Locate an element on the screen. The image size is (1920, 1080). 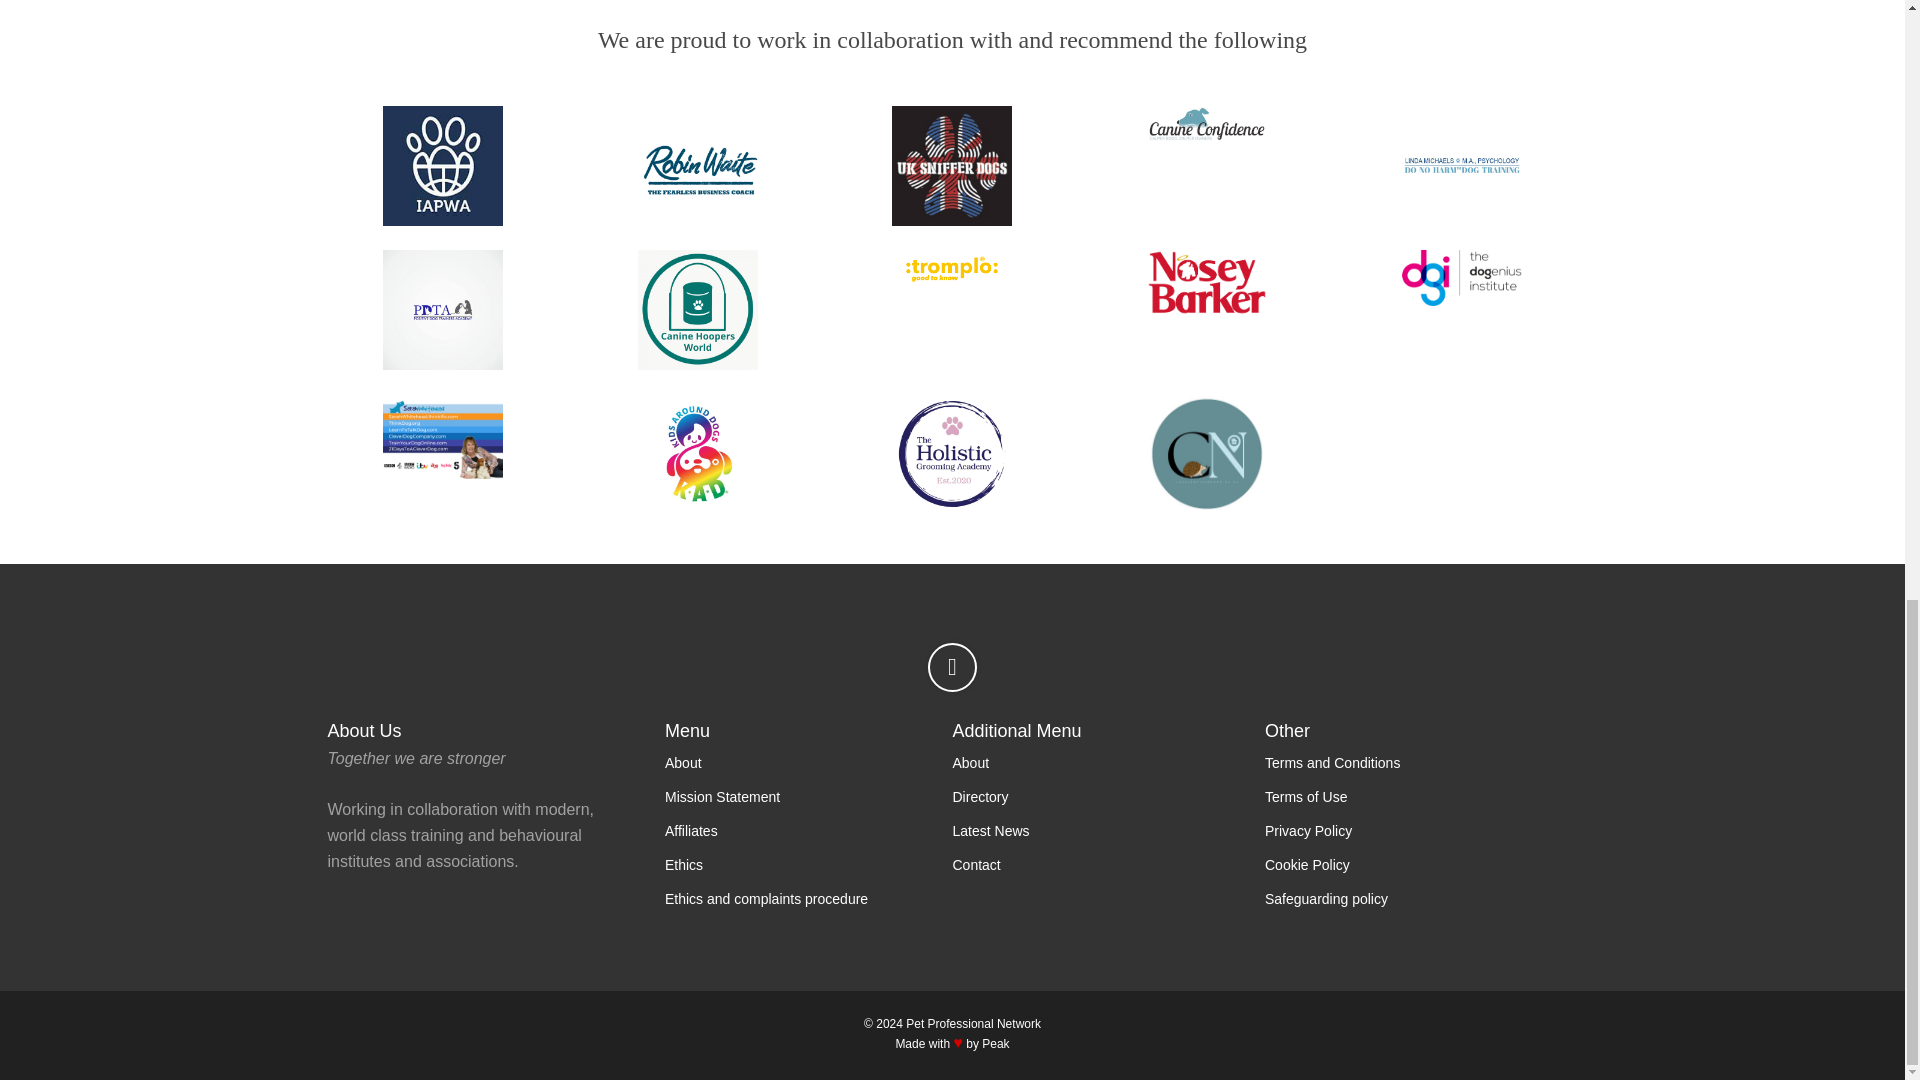
Terms and Conditions is located at coordinates (1332, 762).